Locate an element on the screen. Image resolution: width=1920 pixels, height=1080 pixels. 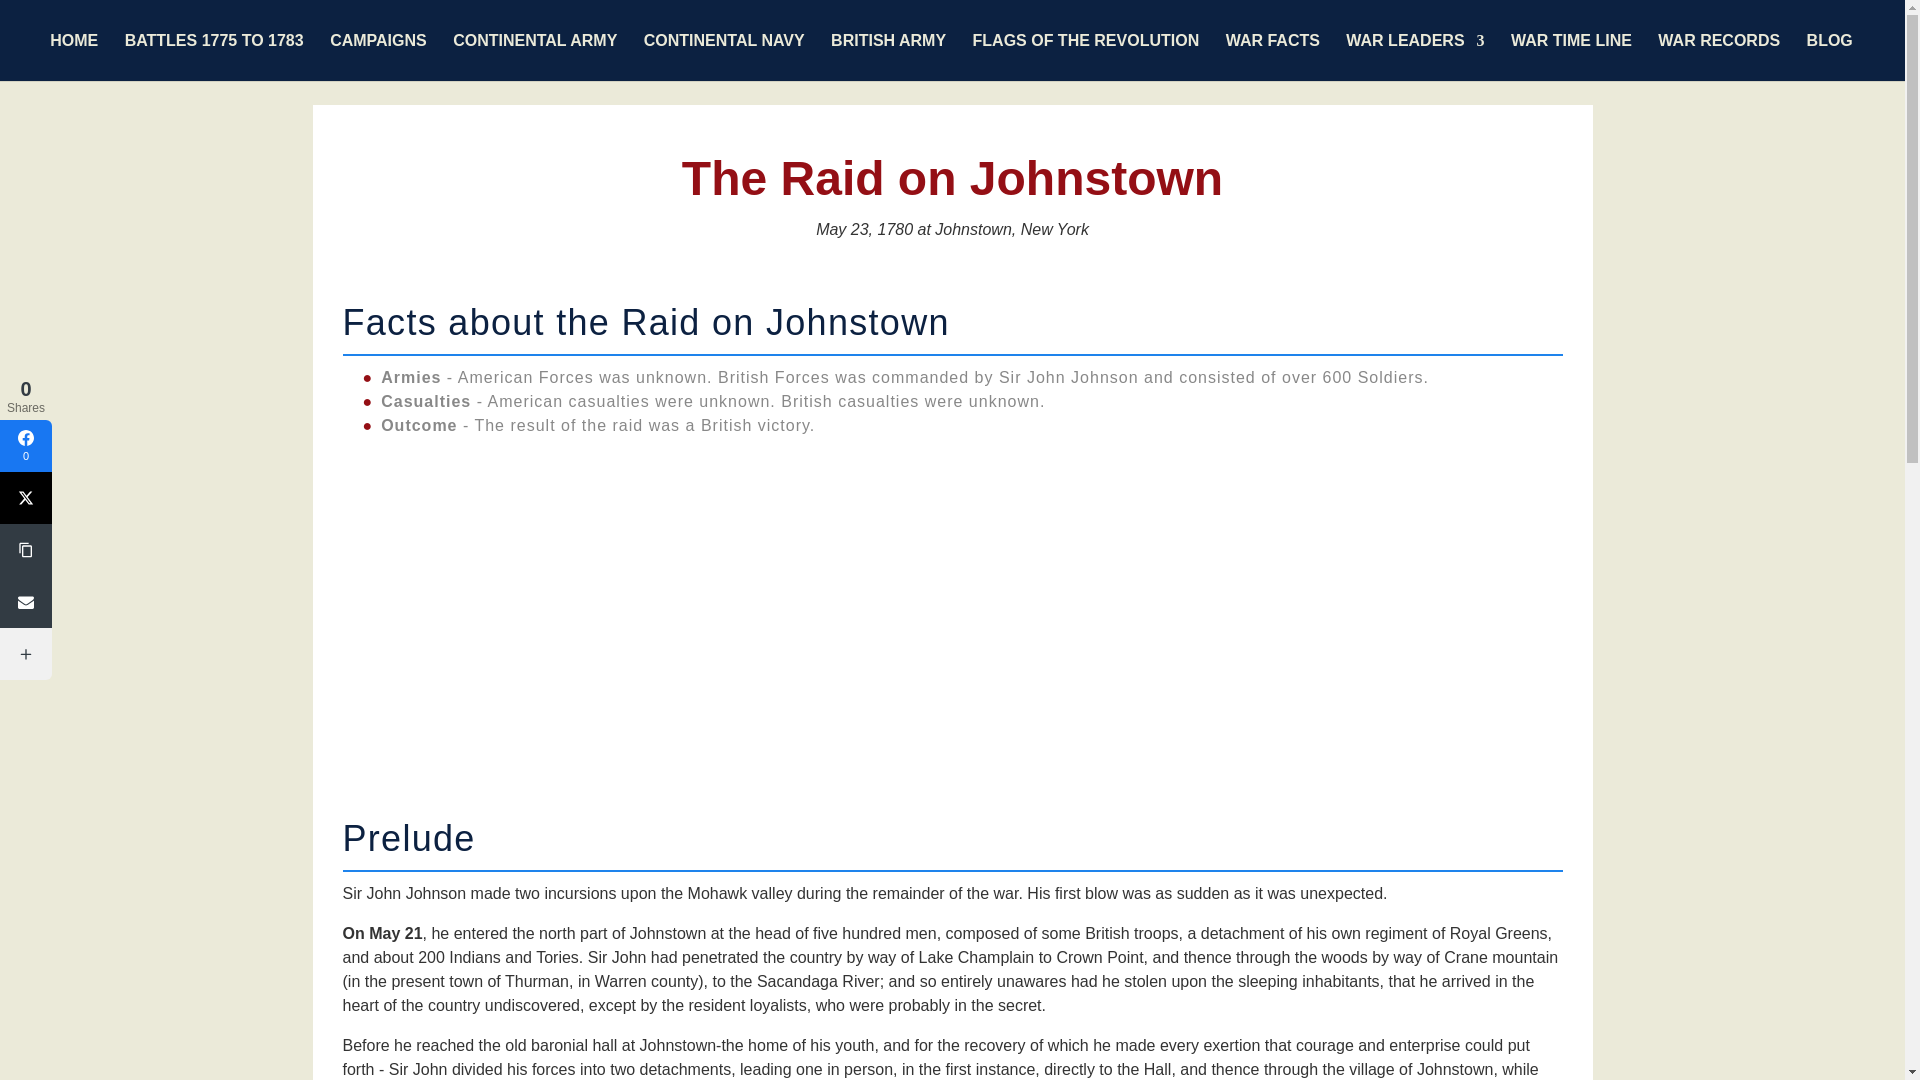
CONTINENTAL NAVY is located at coordinates (724, 57).